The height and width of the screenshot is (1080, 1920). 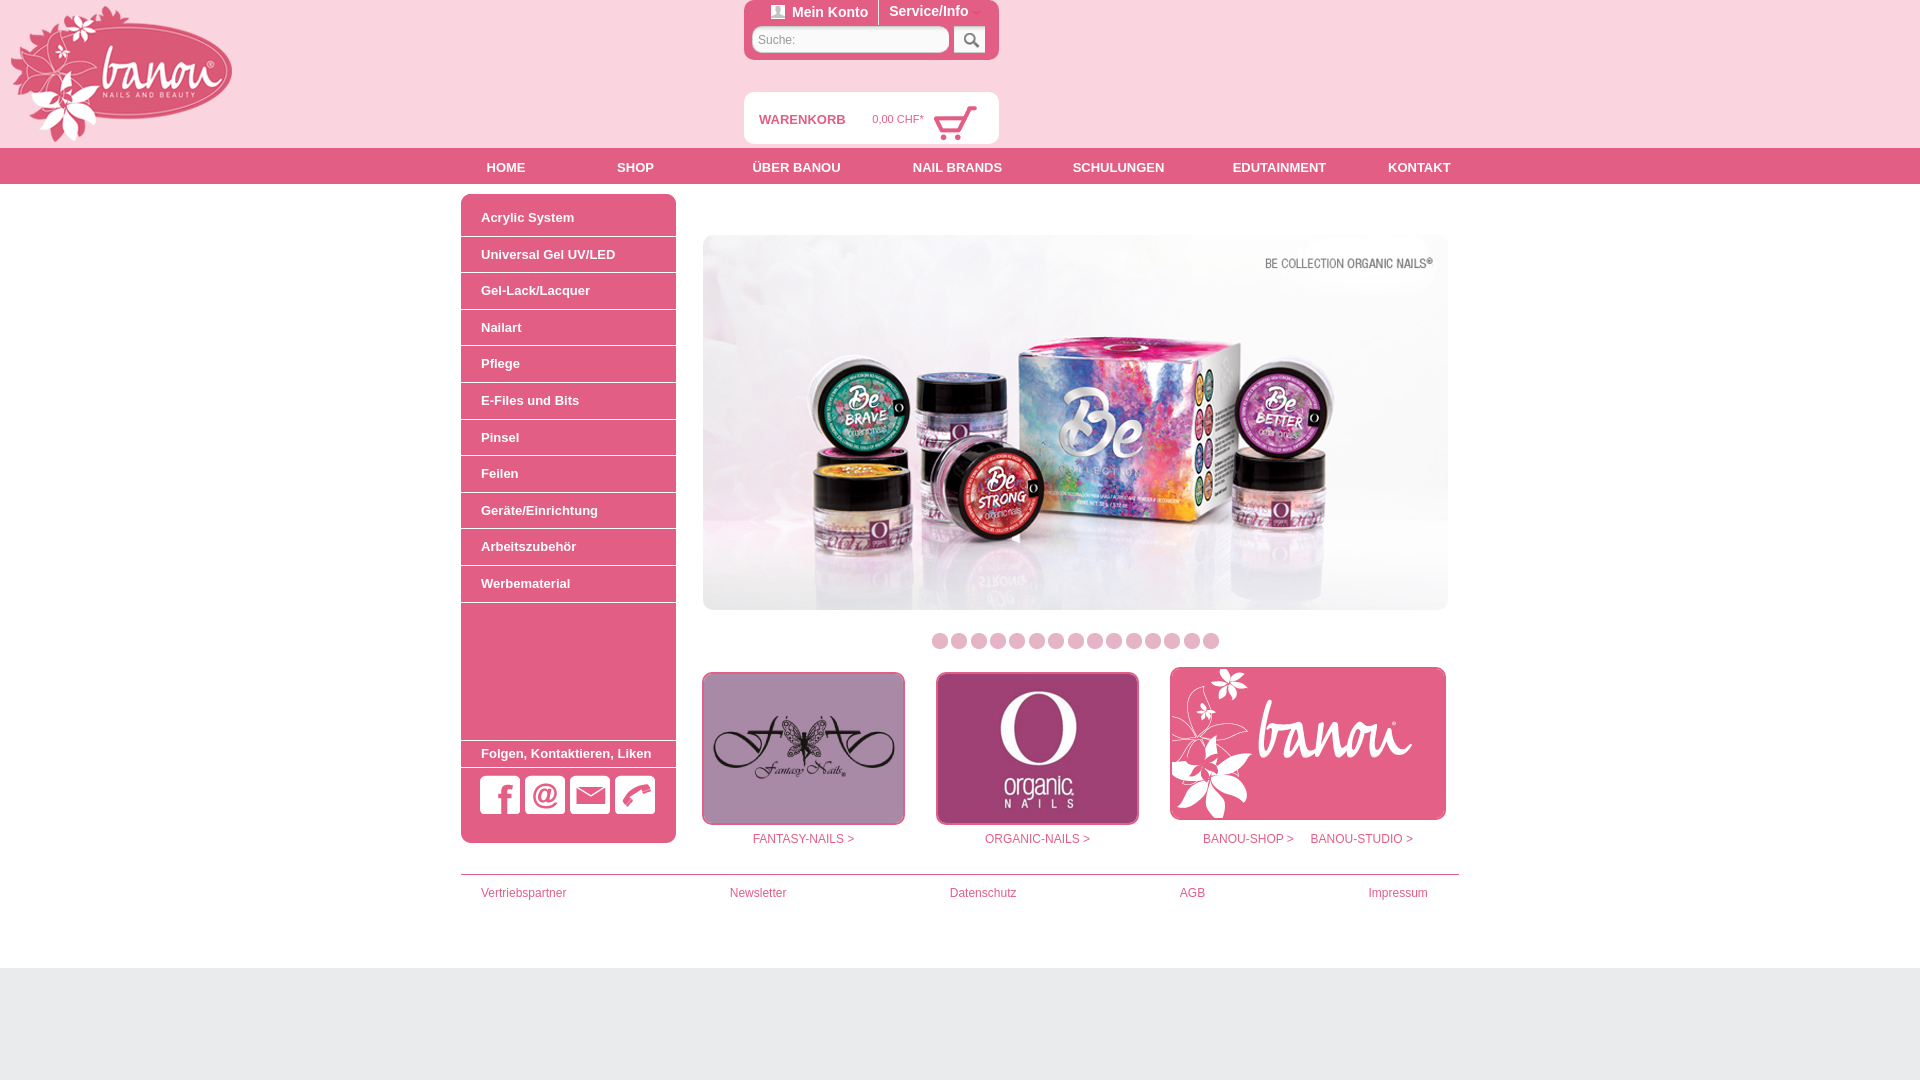 I want to click on Telefon, so click(x=635, y=794).